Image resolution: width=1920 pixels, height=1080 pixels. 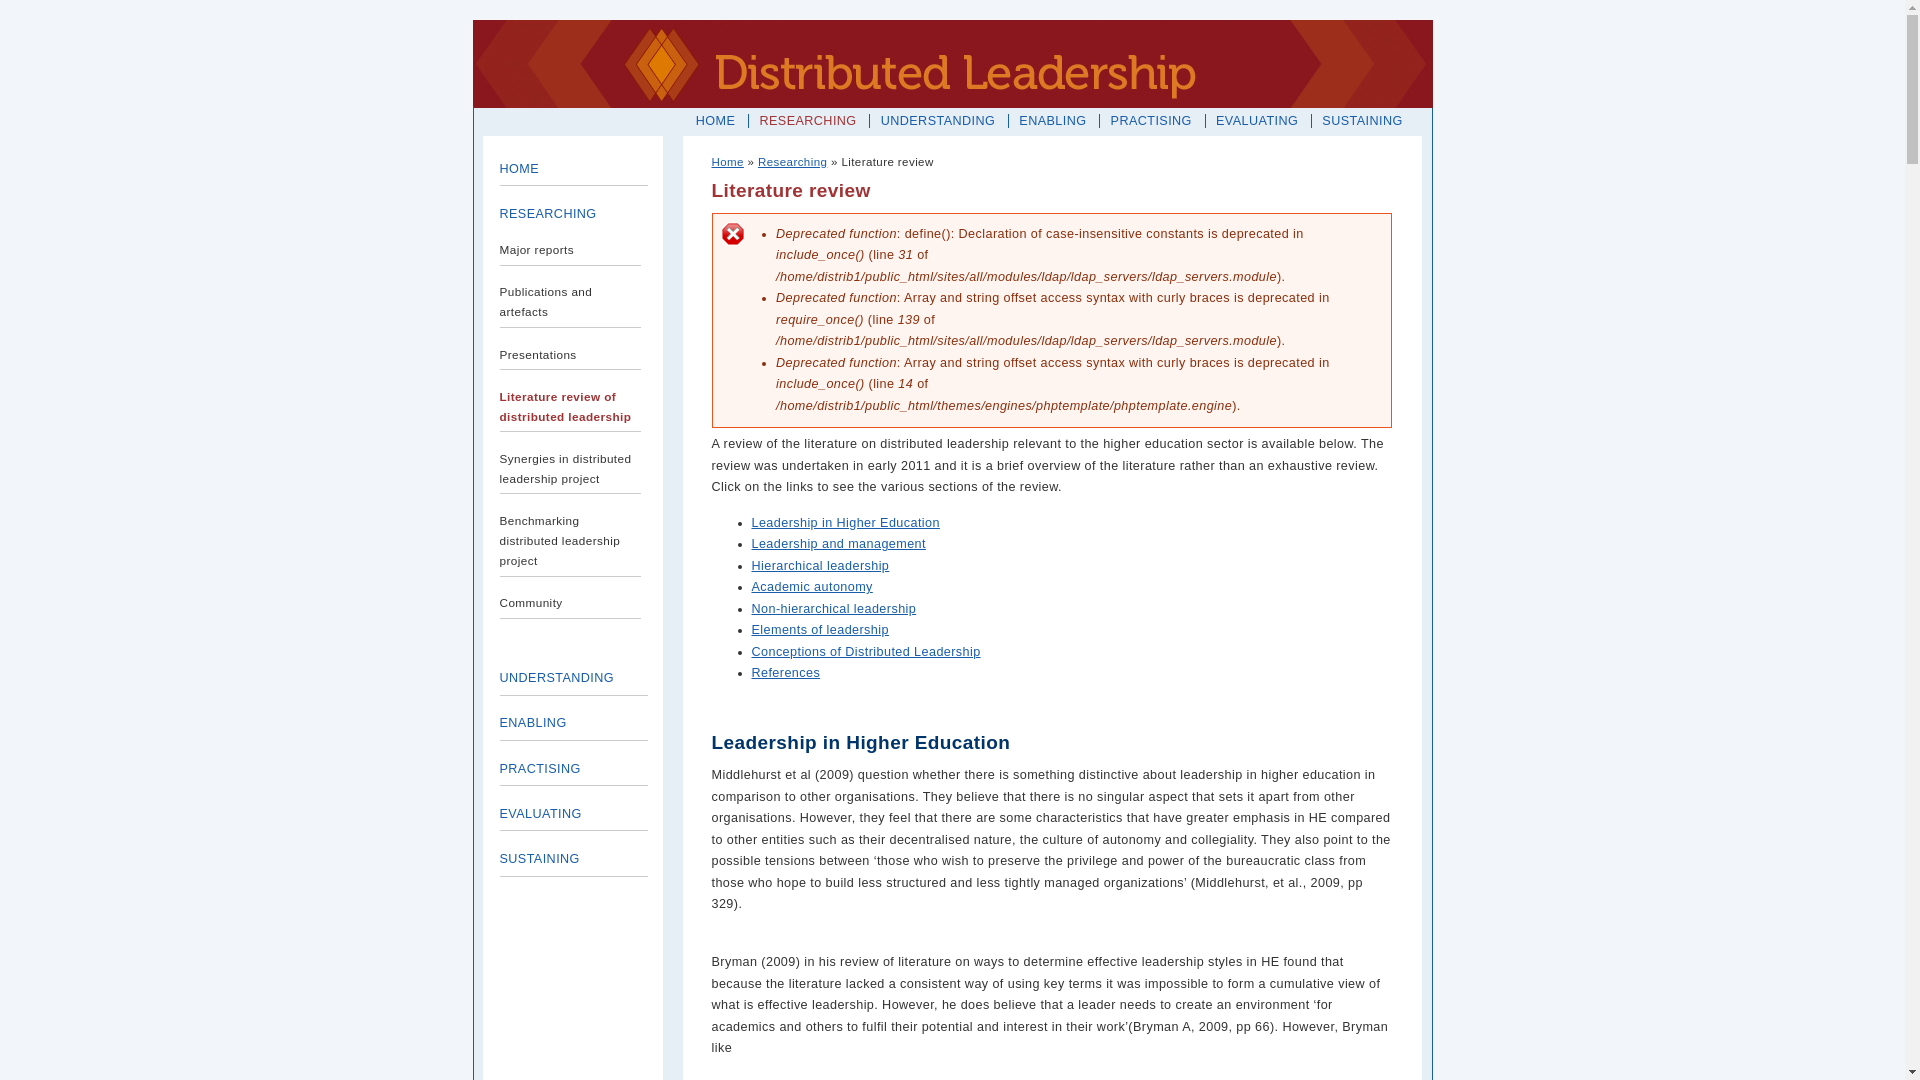 I want to click on EVALUATING, so click(x=541, y=814).